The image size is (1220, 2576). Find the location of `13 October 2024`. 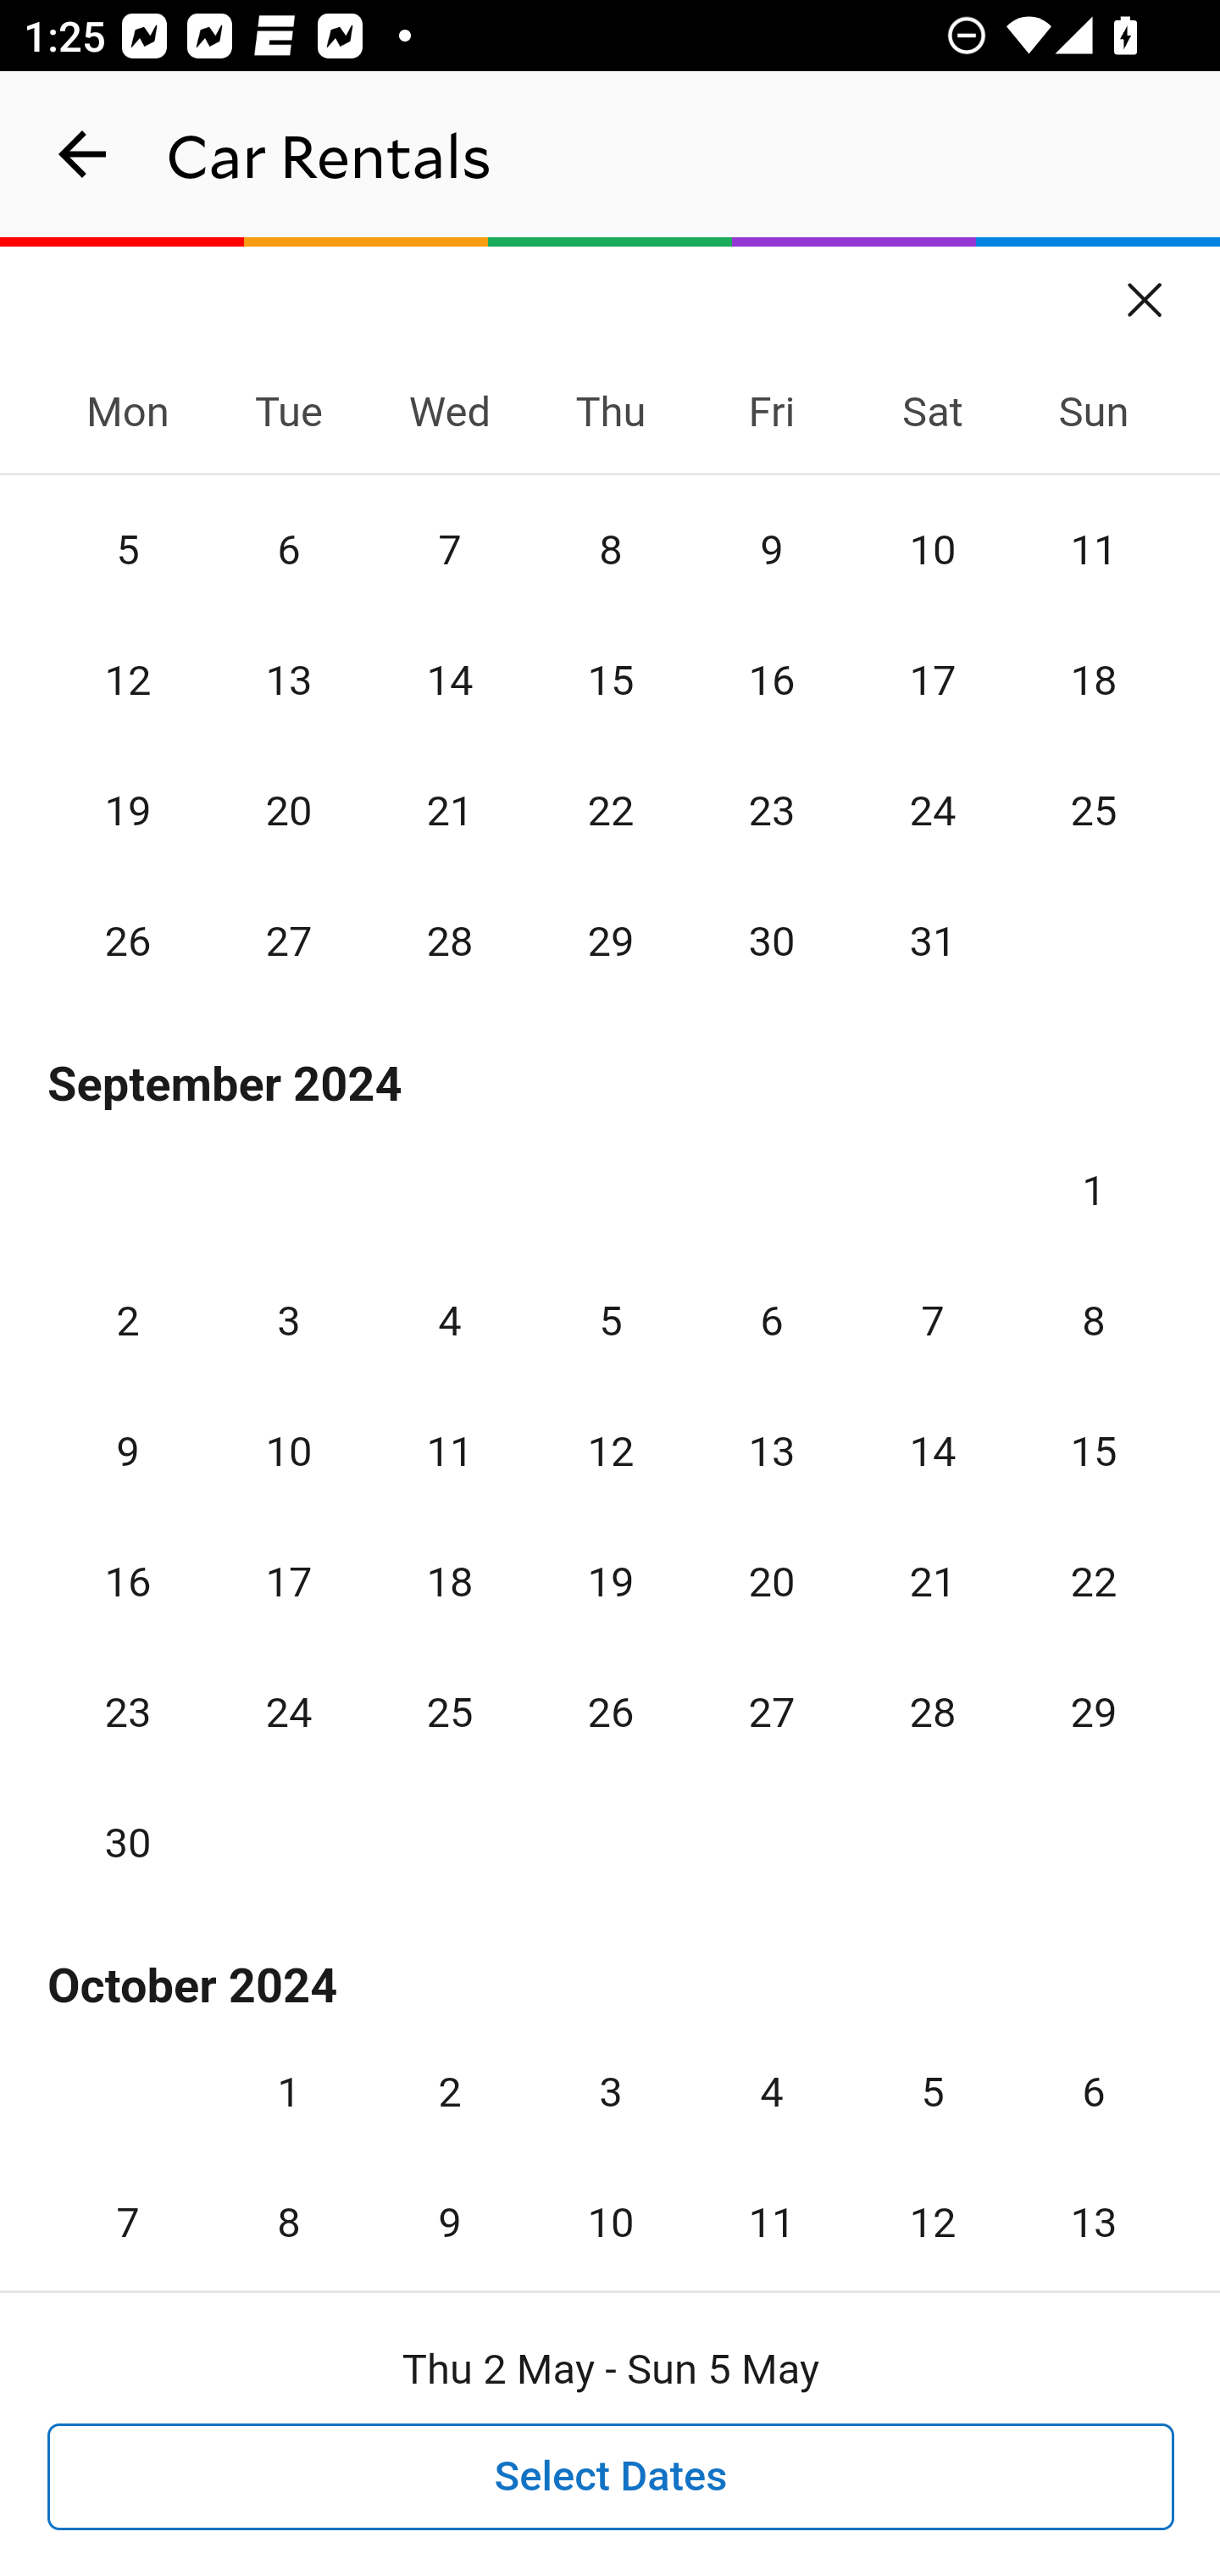

13 October 2024 is located at coordinates (1093, 2203).